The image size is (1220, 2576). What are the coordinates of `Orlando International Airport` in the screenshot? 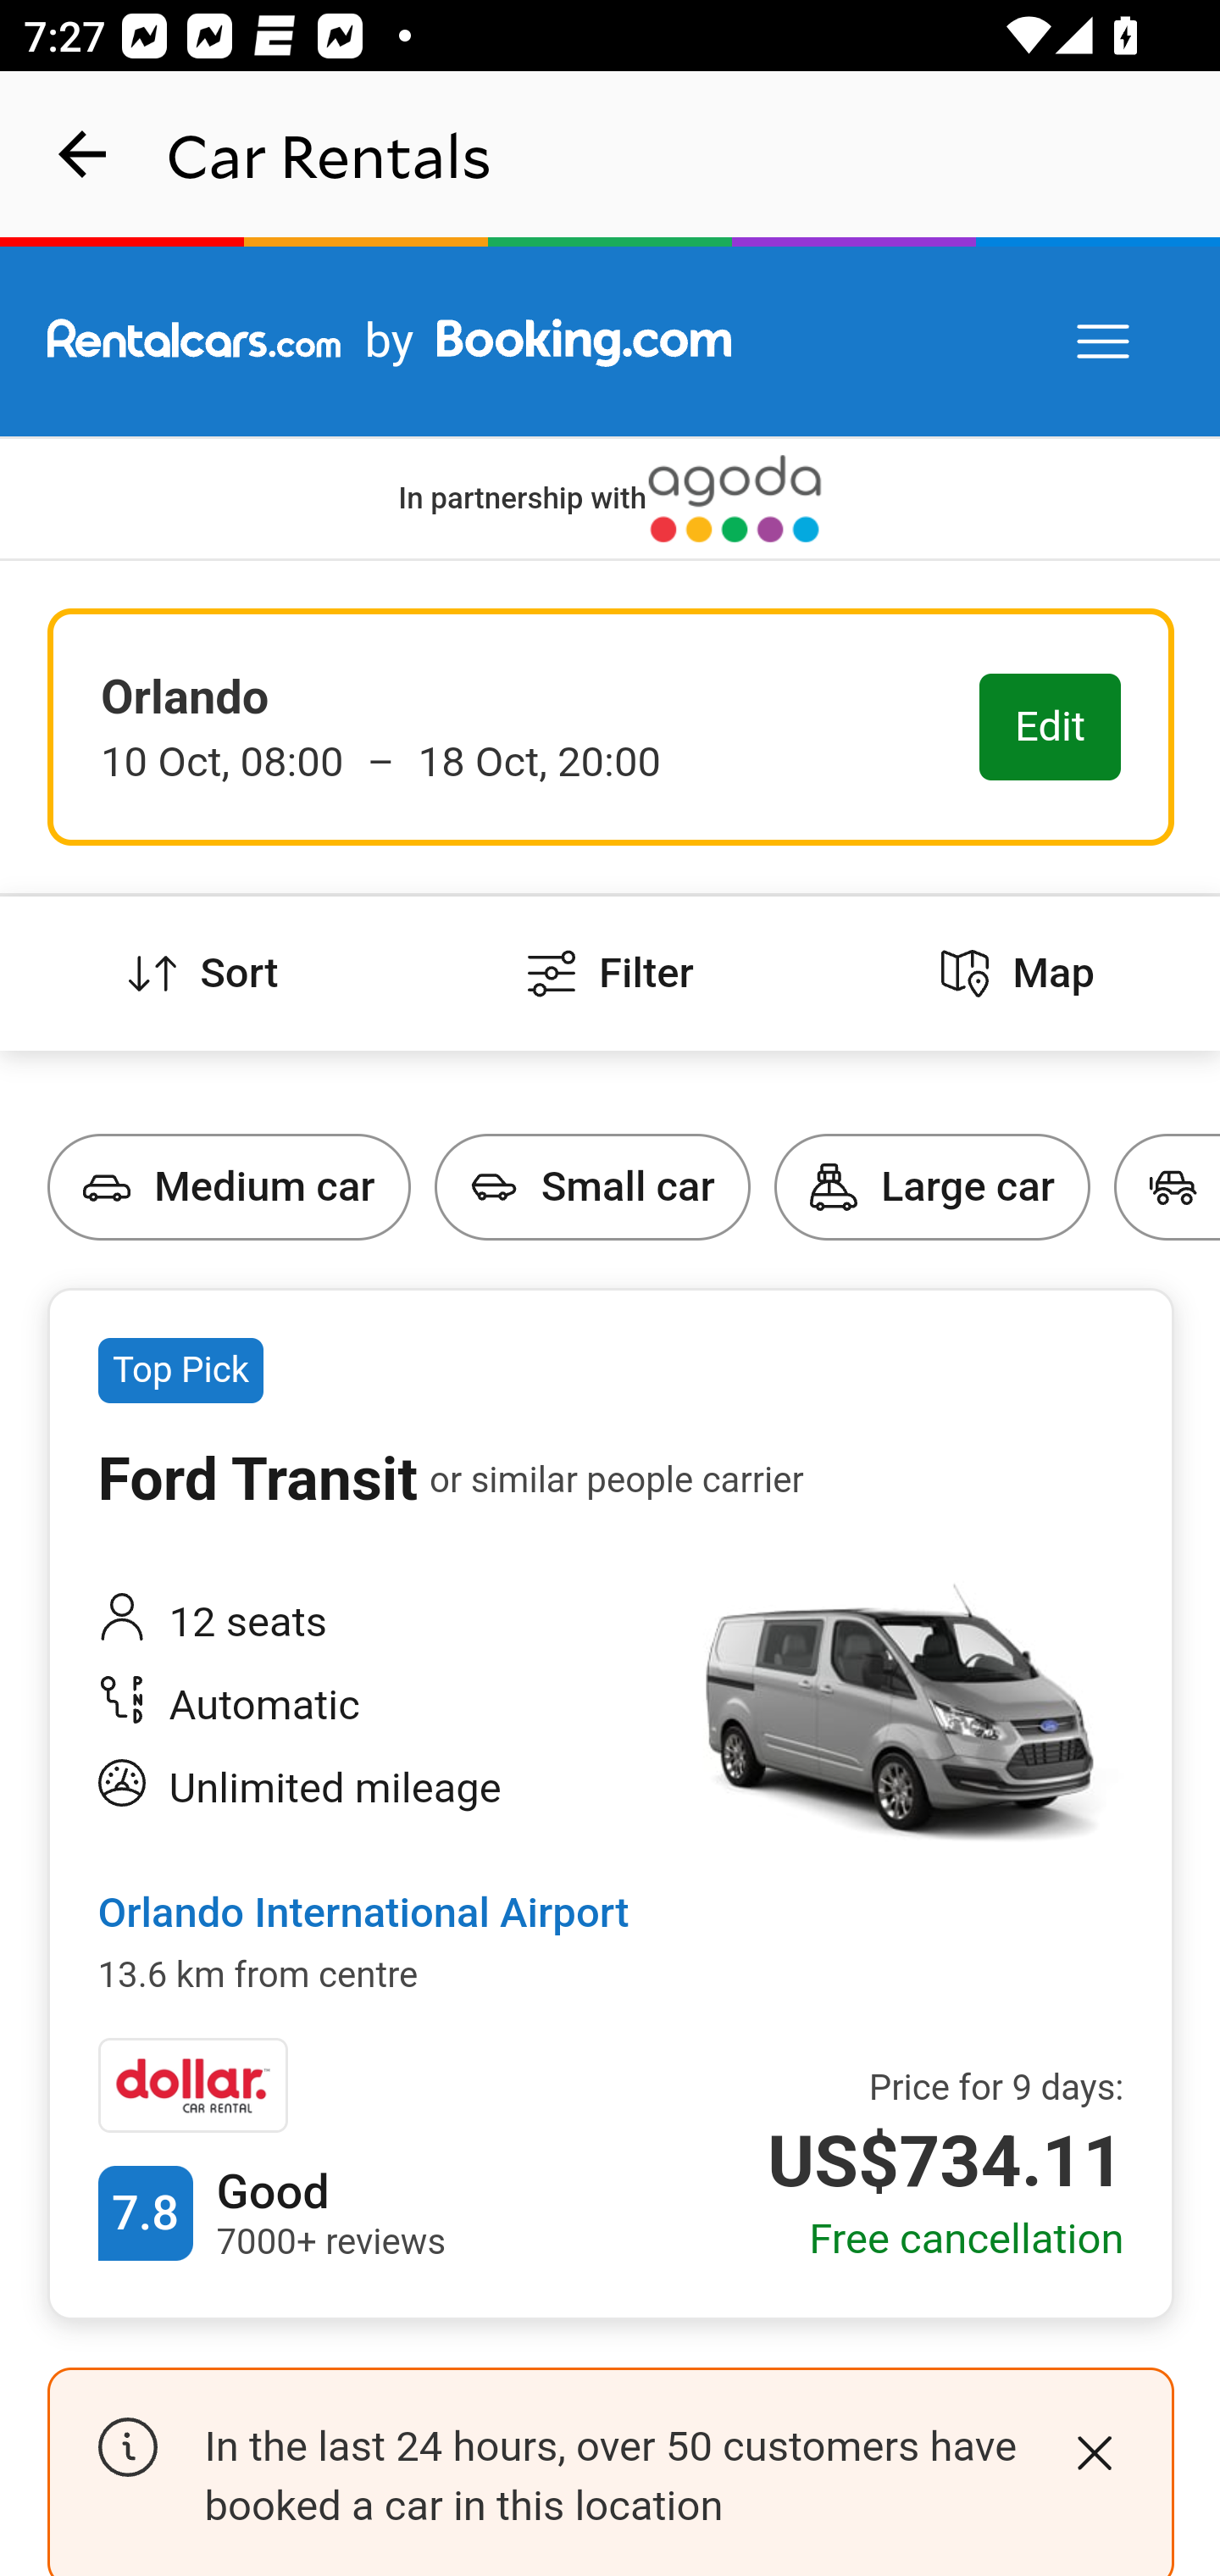 It's located at (363, 1915).